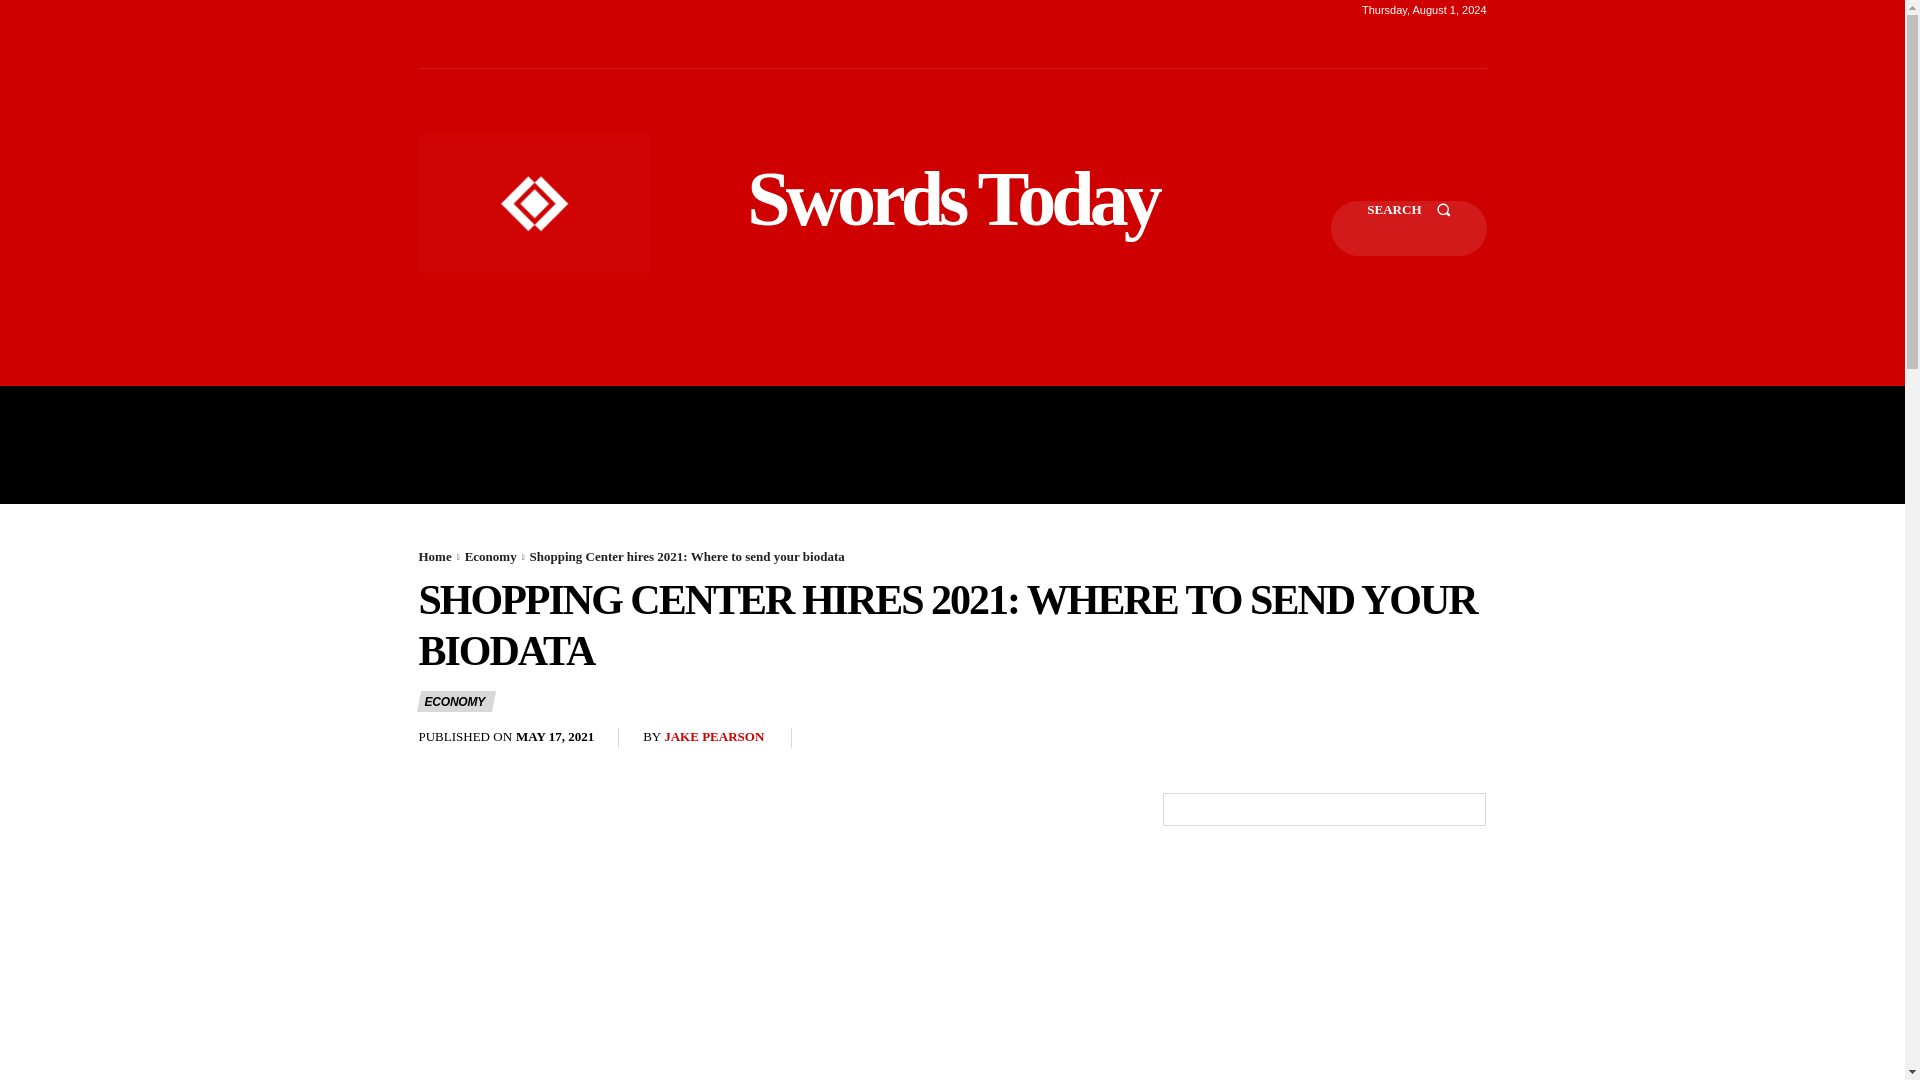 The height and width of the screenshot is (1080, 1920). I want to click on Swords Today, so click(952, 198).